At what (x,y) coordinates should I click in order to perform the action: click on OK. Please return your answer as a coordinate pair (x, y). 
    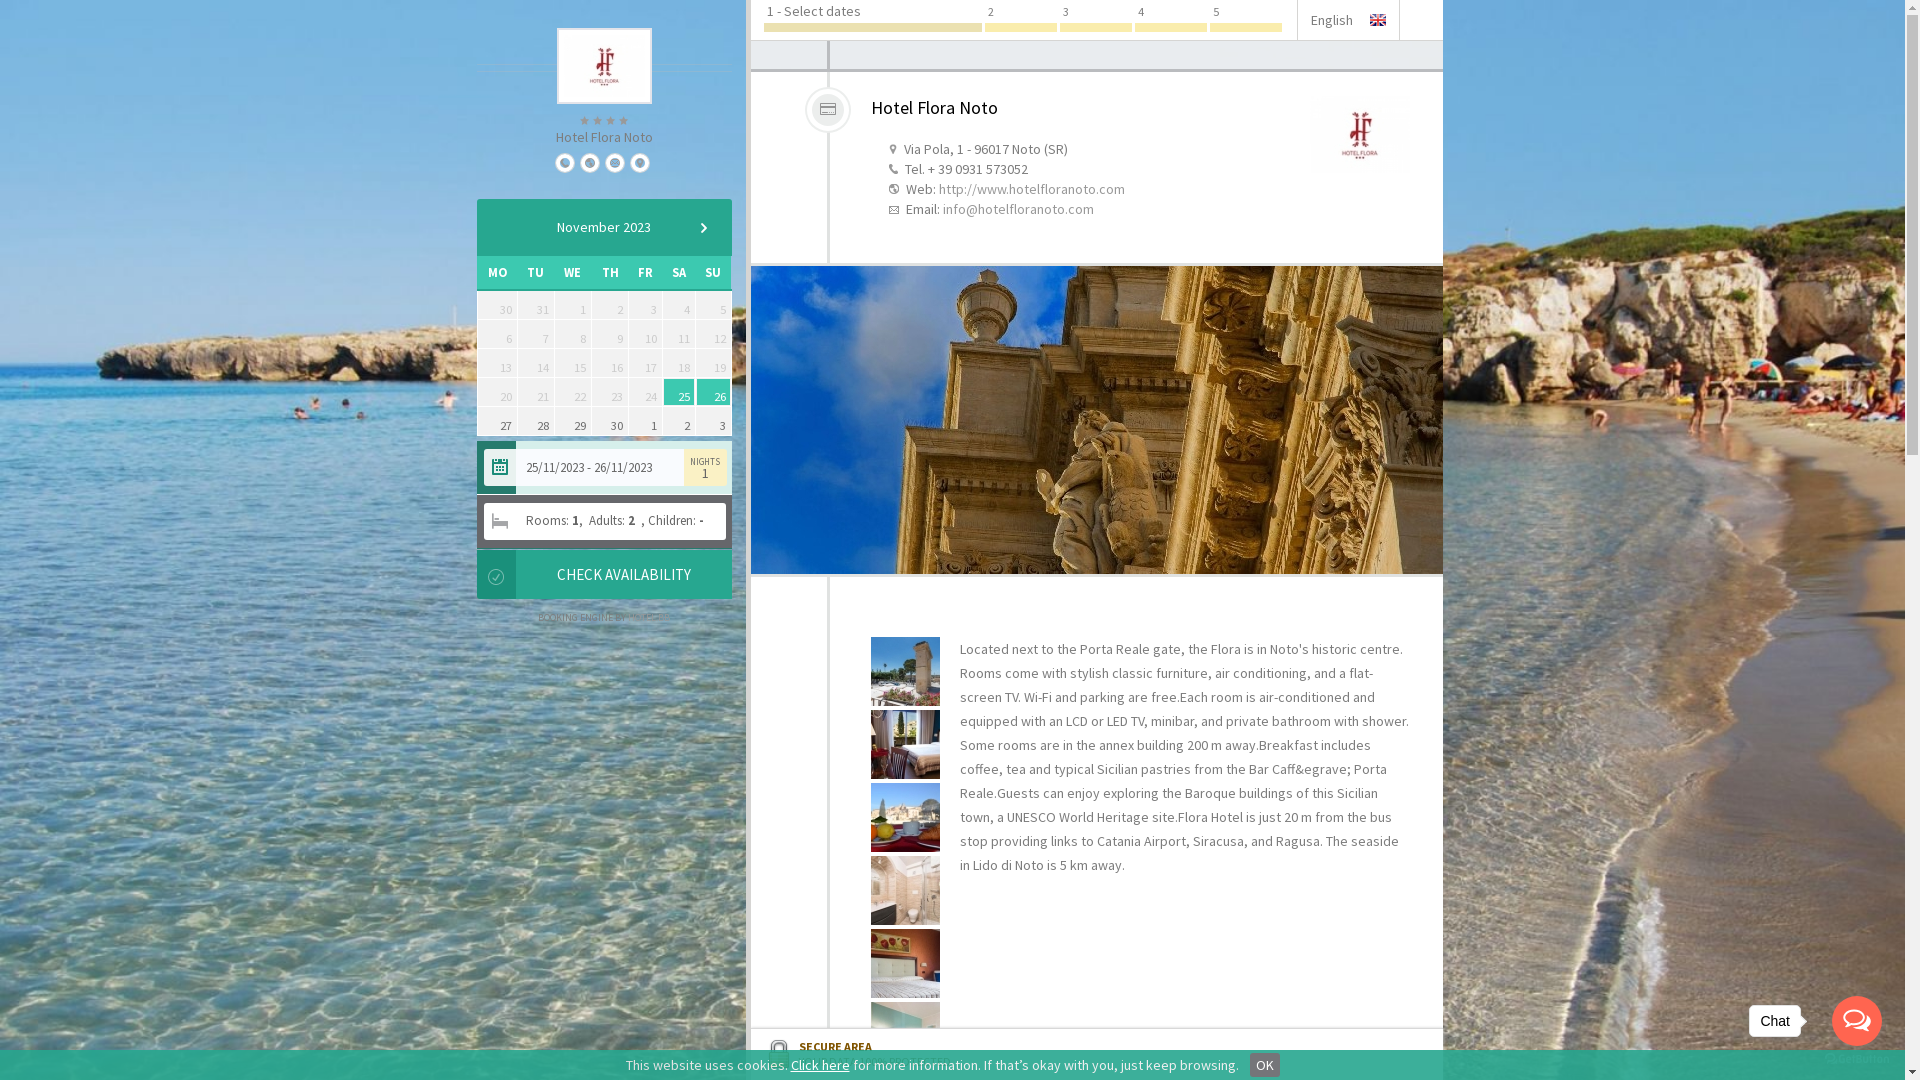
    Looking at the image, I should click on (1265, 1065).